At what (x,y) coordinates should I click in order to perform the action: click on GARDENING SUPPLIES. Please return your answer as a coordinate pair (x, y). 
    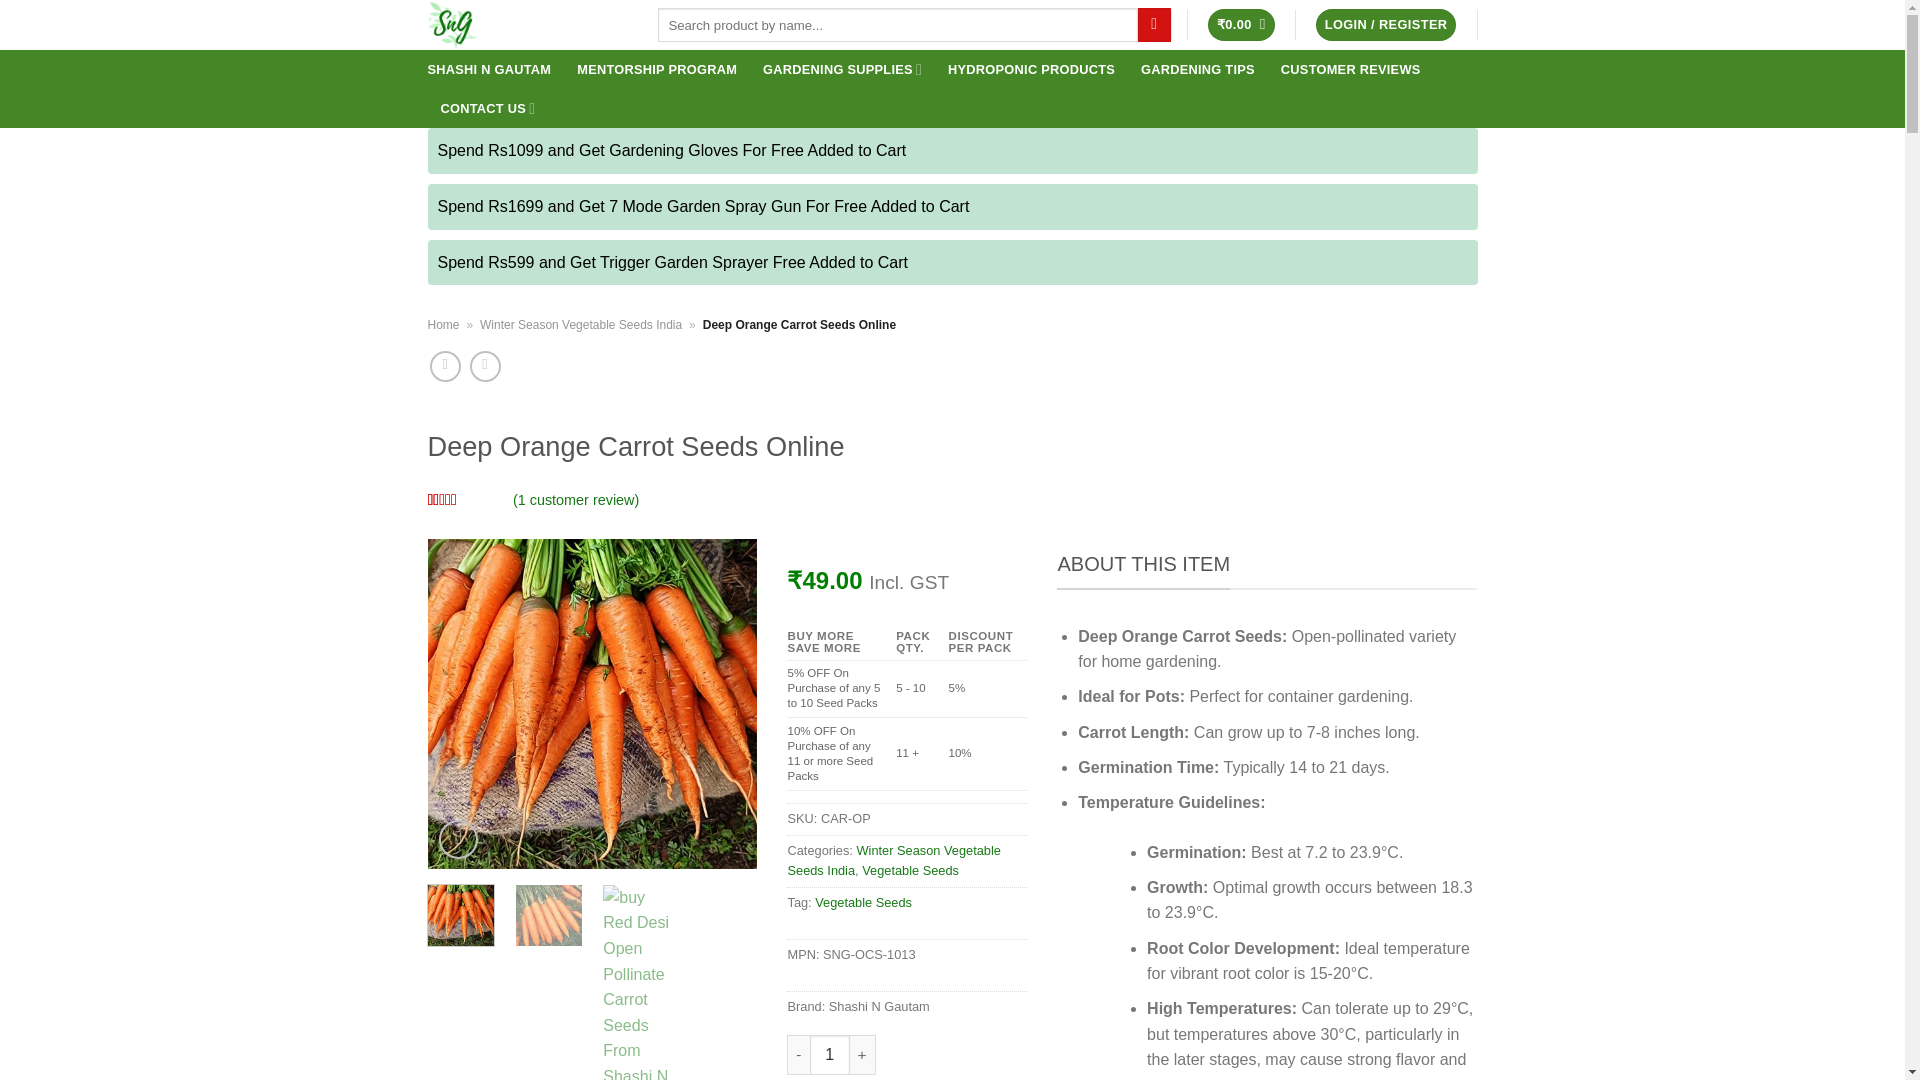
    Looking at the image, I should click on (842, 68).